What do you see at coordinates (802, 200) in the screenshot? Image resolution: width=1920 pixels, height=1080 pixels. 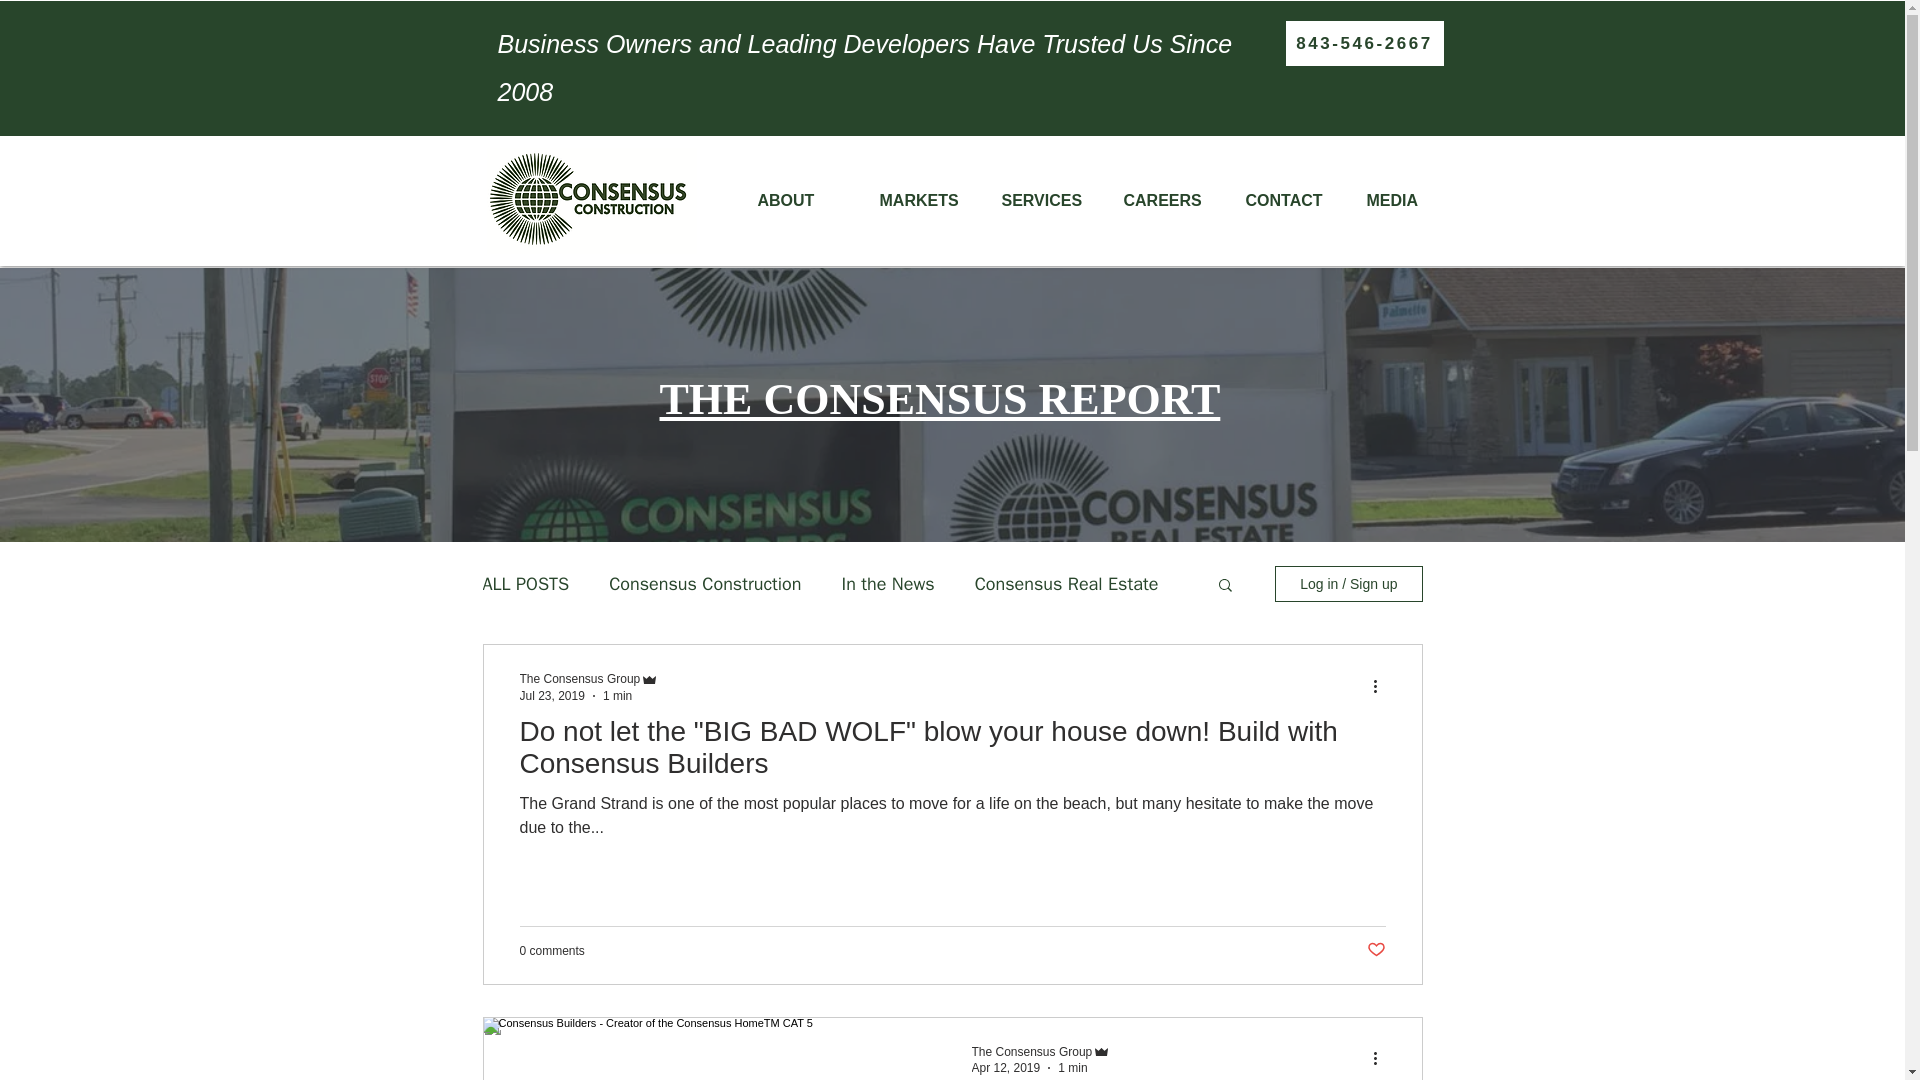 I see `ABOUT` at bounding box center [802, 200].